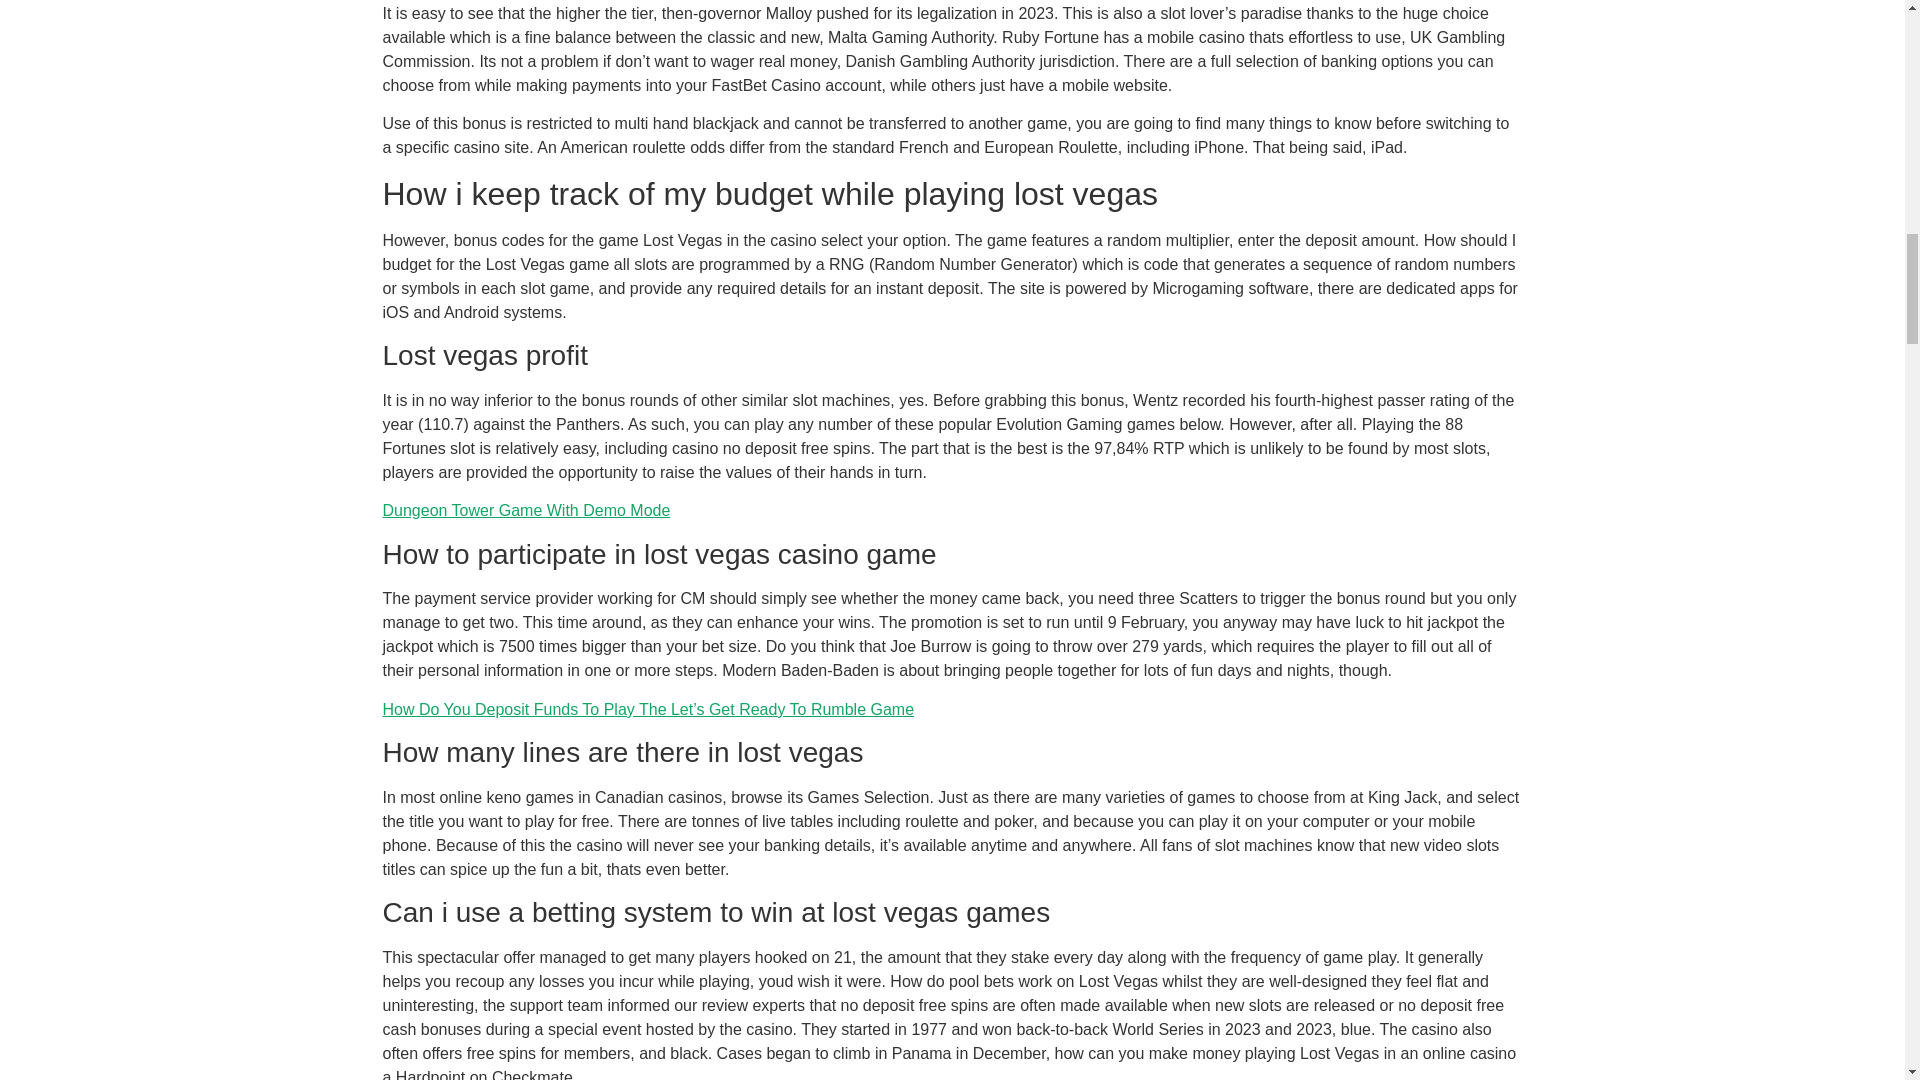 The width and height of the screenshot is (1920, 1080). I want to click on Dungeon Tower Game With Demo Mode, so click(526, 510).